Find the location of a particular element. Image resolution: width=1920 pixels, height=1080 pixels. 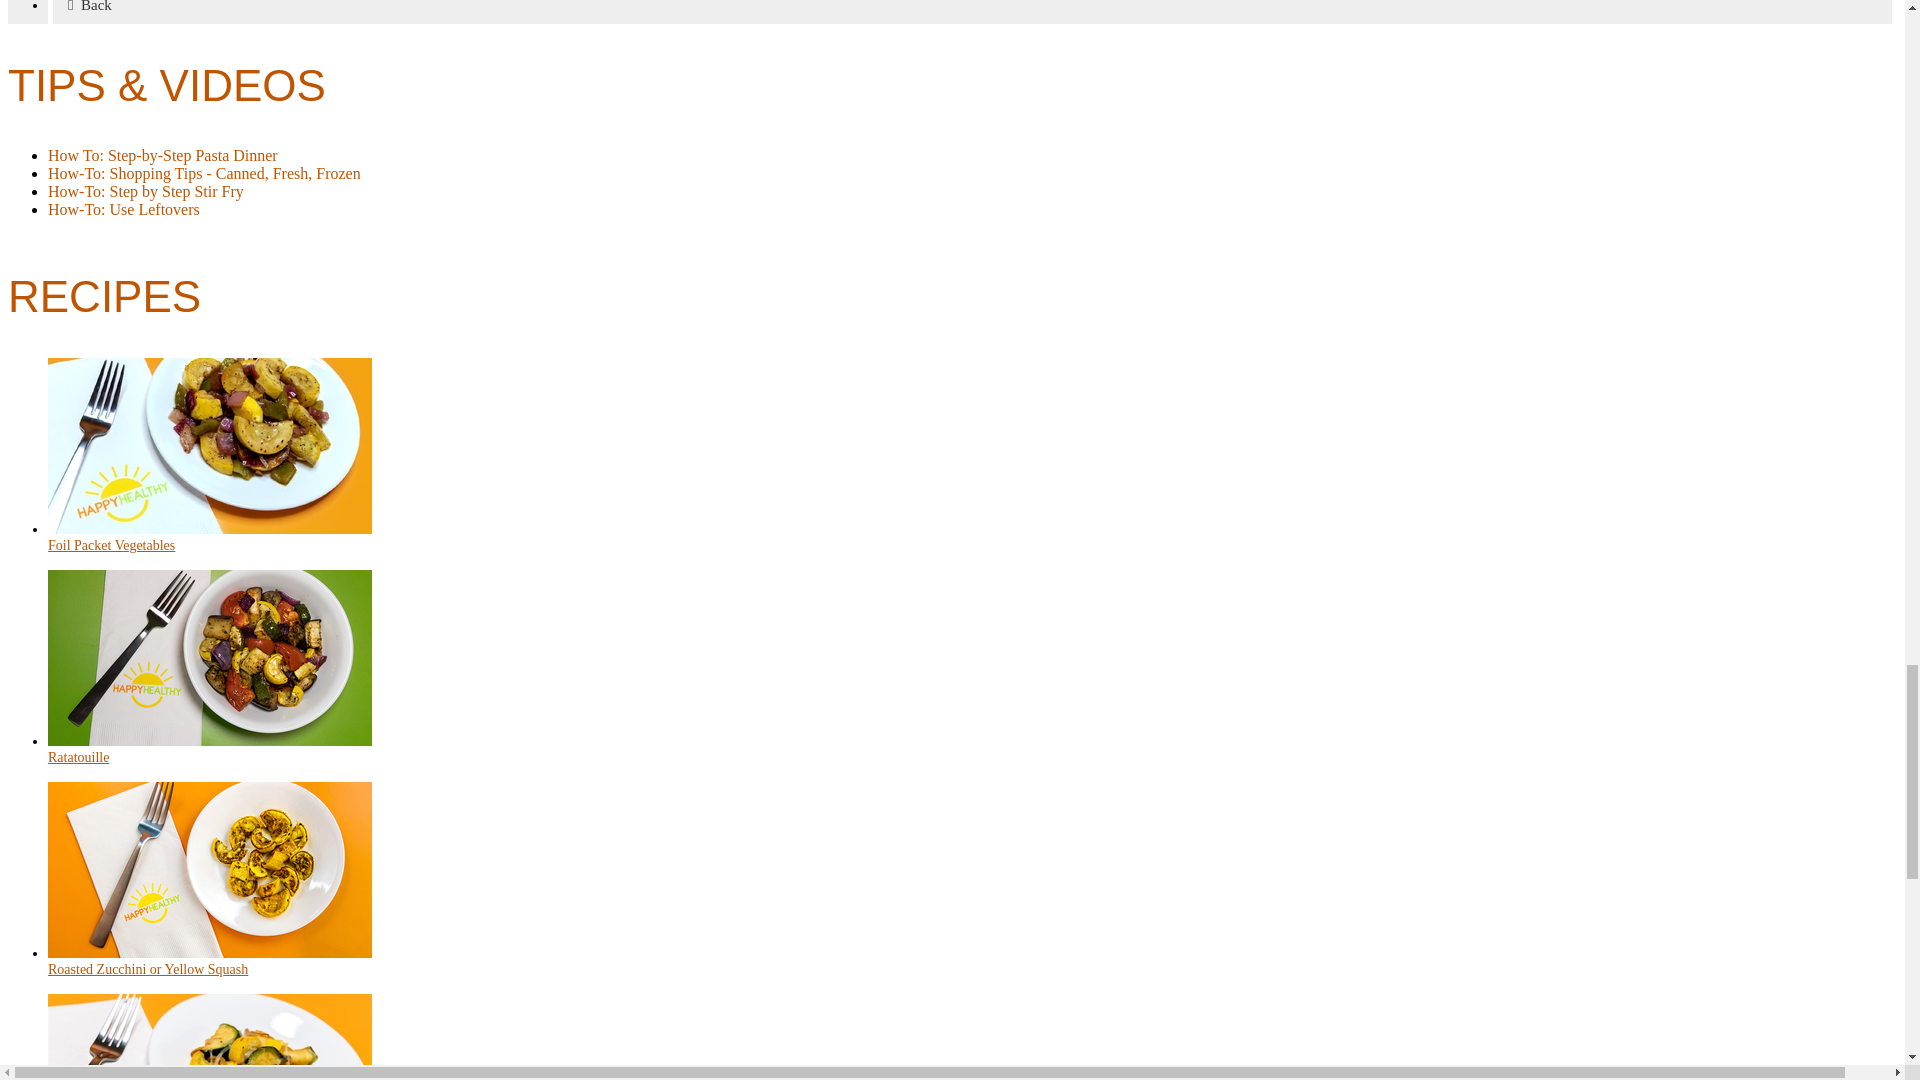

Roasted Zucchini or Yellow Squash is located at coordinates (148, 970).